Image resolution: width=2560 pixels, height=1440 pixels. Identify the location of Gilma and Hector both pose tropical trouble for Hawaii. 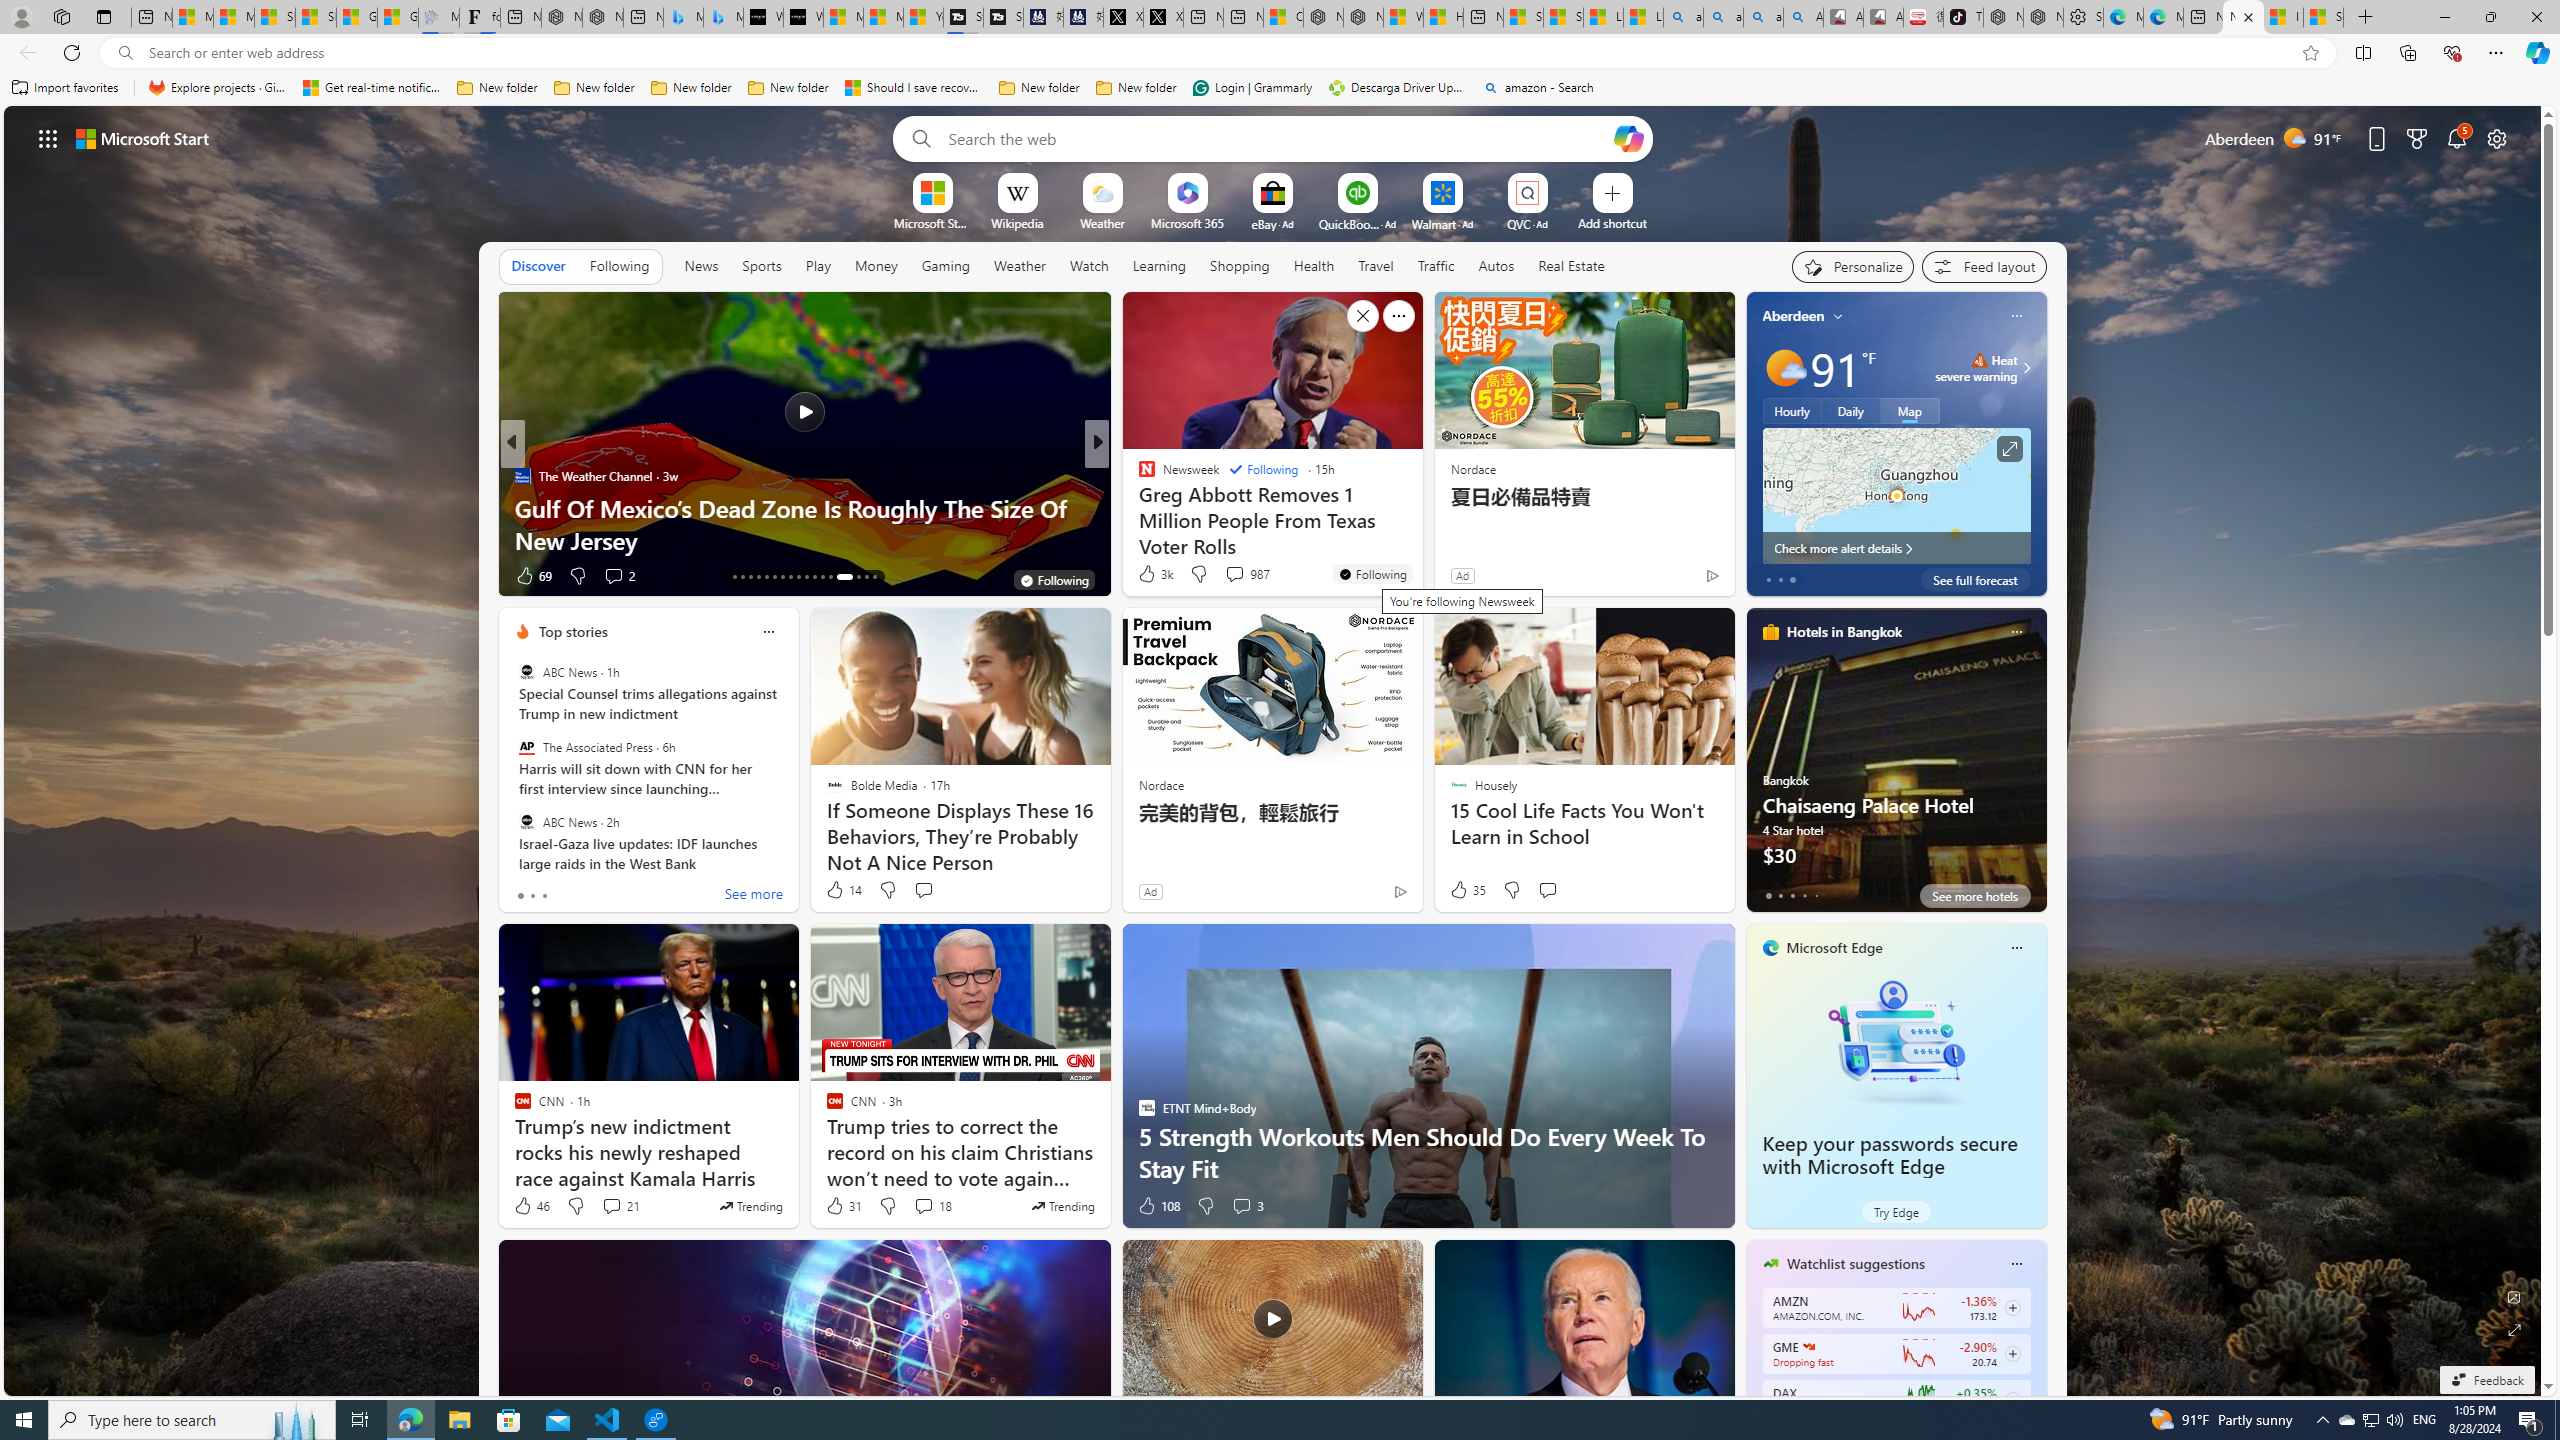
(398, 17).